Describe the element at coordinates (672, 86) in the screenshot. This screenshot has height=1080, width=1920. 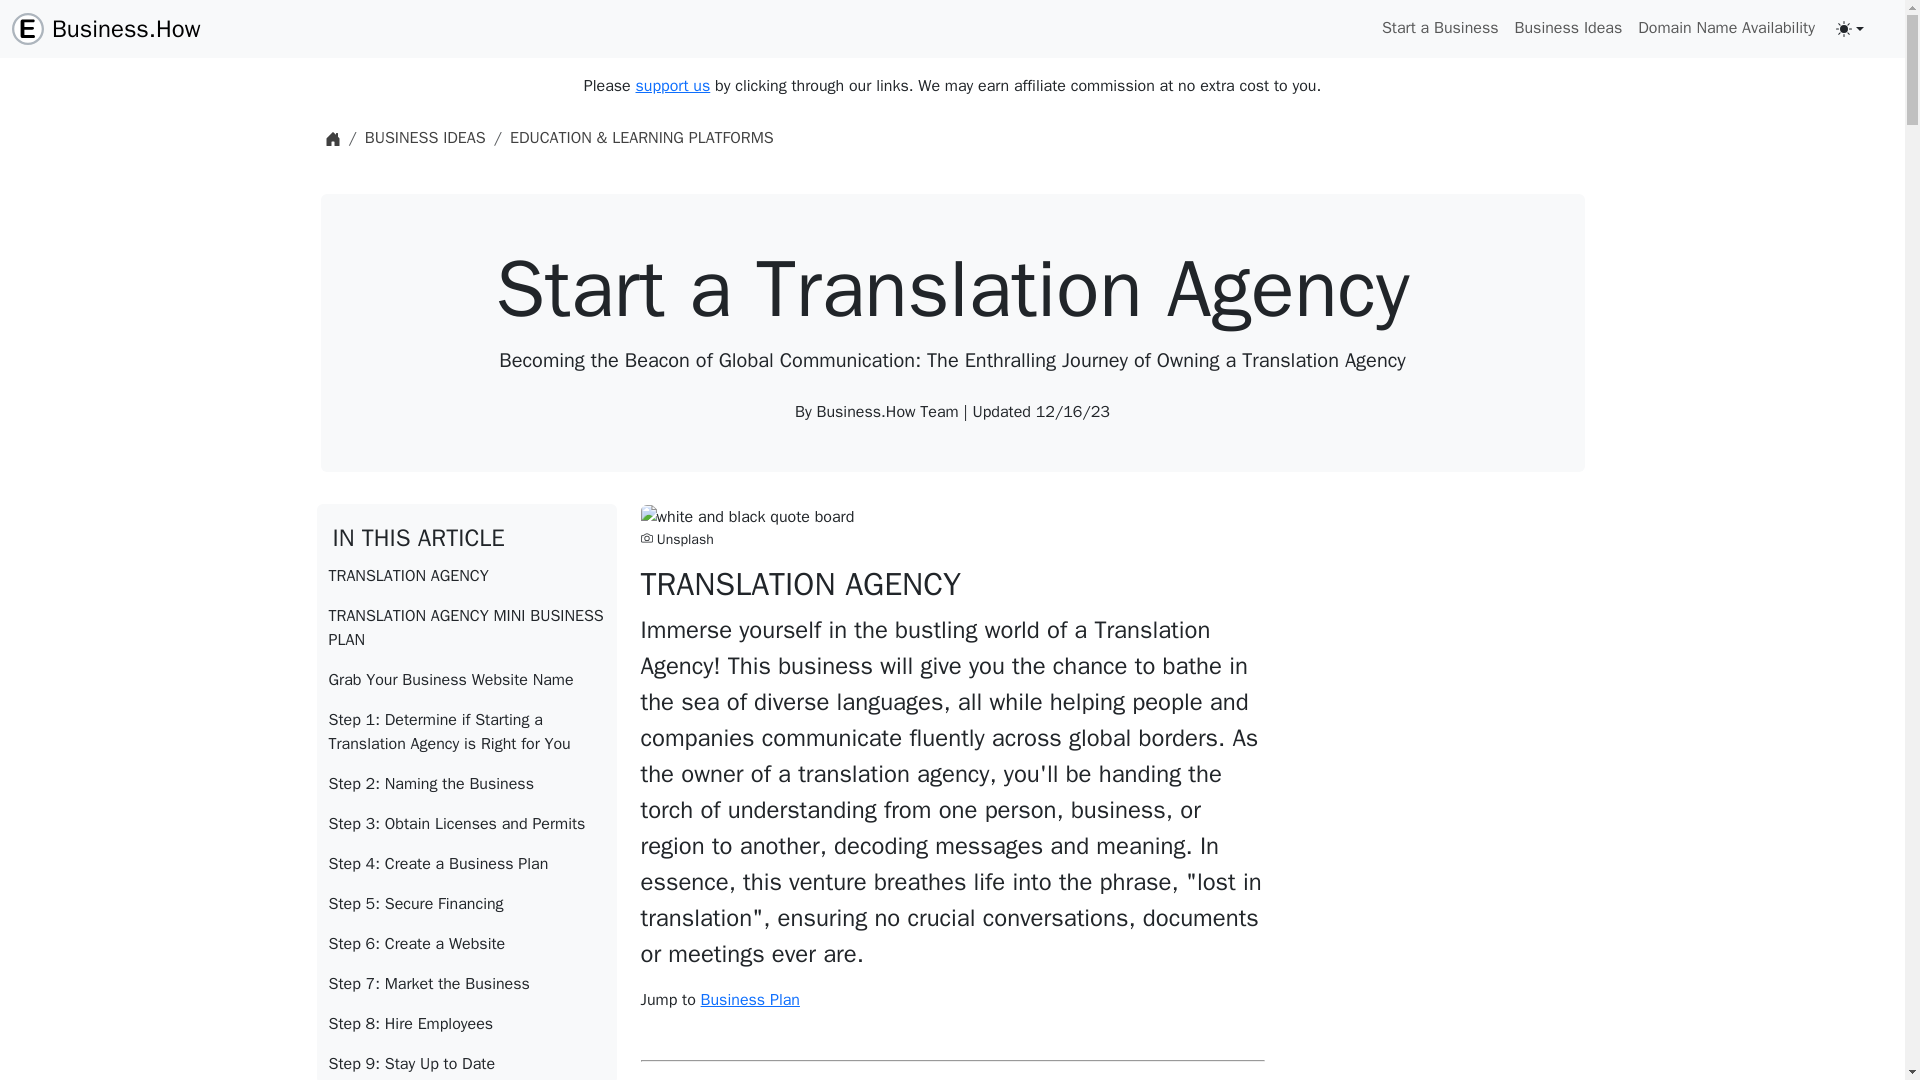
I see `support us` at that location.